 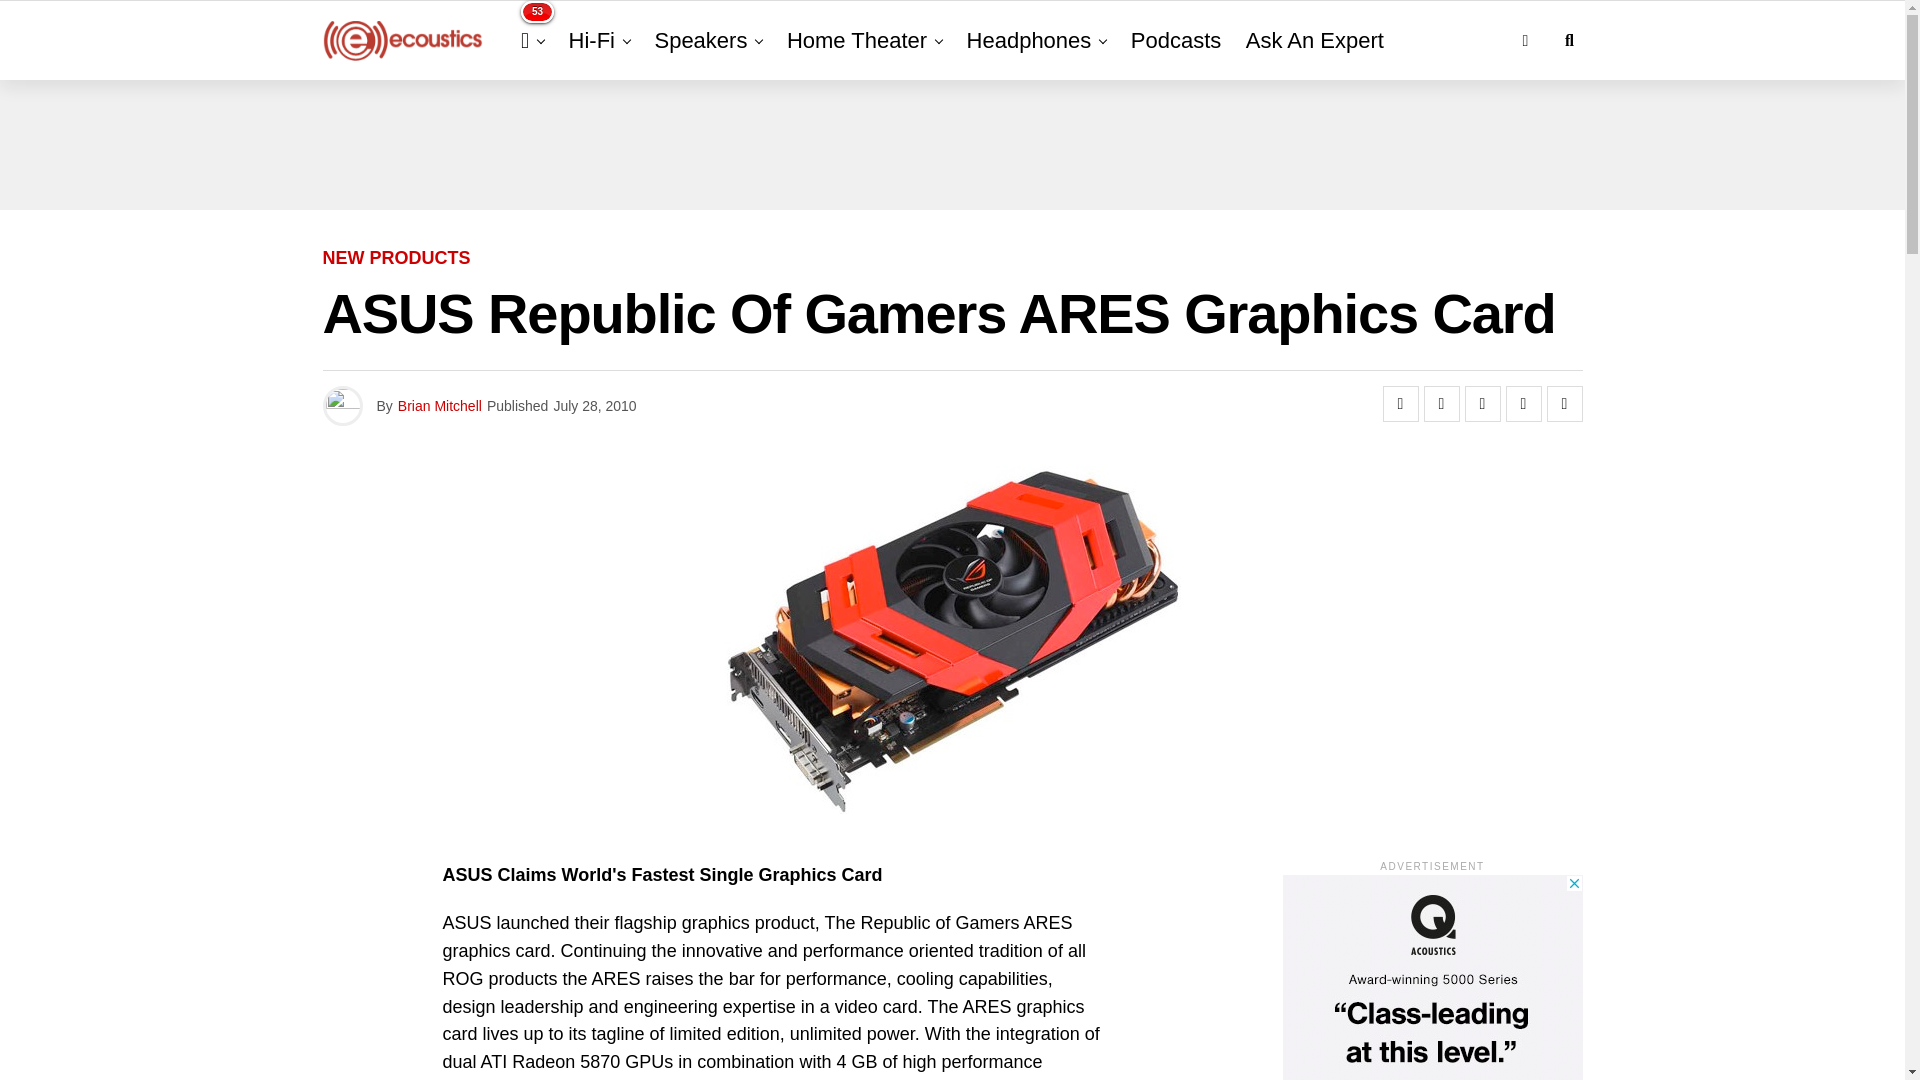 I want to click on Posts by Brian Mitchell, so click(x=439, y=406).